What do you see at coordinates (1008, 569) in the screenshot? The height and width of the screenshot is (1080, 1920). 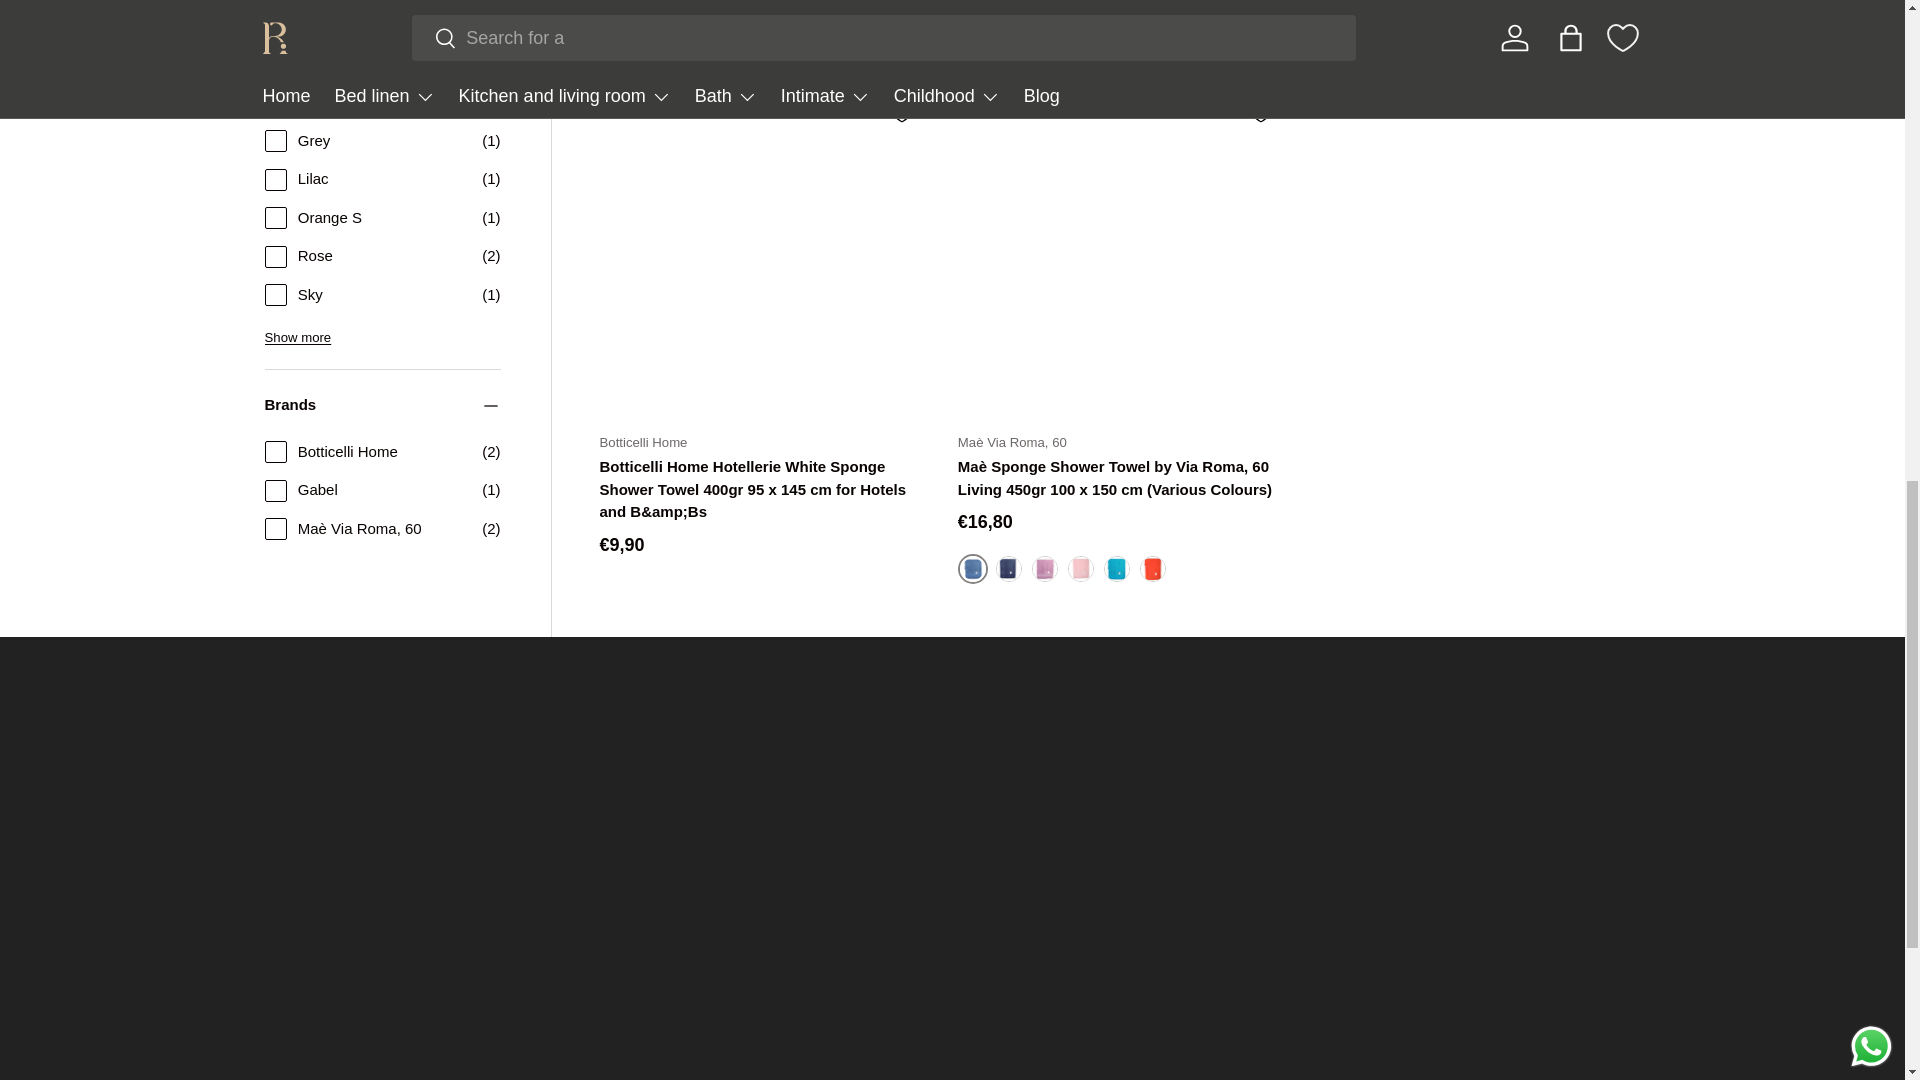 I see `Blue` at bounding box center [1008, 569].